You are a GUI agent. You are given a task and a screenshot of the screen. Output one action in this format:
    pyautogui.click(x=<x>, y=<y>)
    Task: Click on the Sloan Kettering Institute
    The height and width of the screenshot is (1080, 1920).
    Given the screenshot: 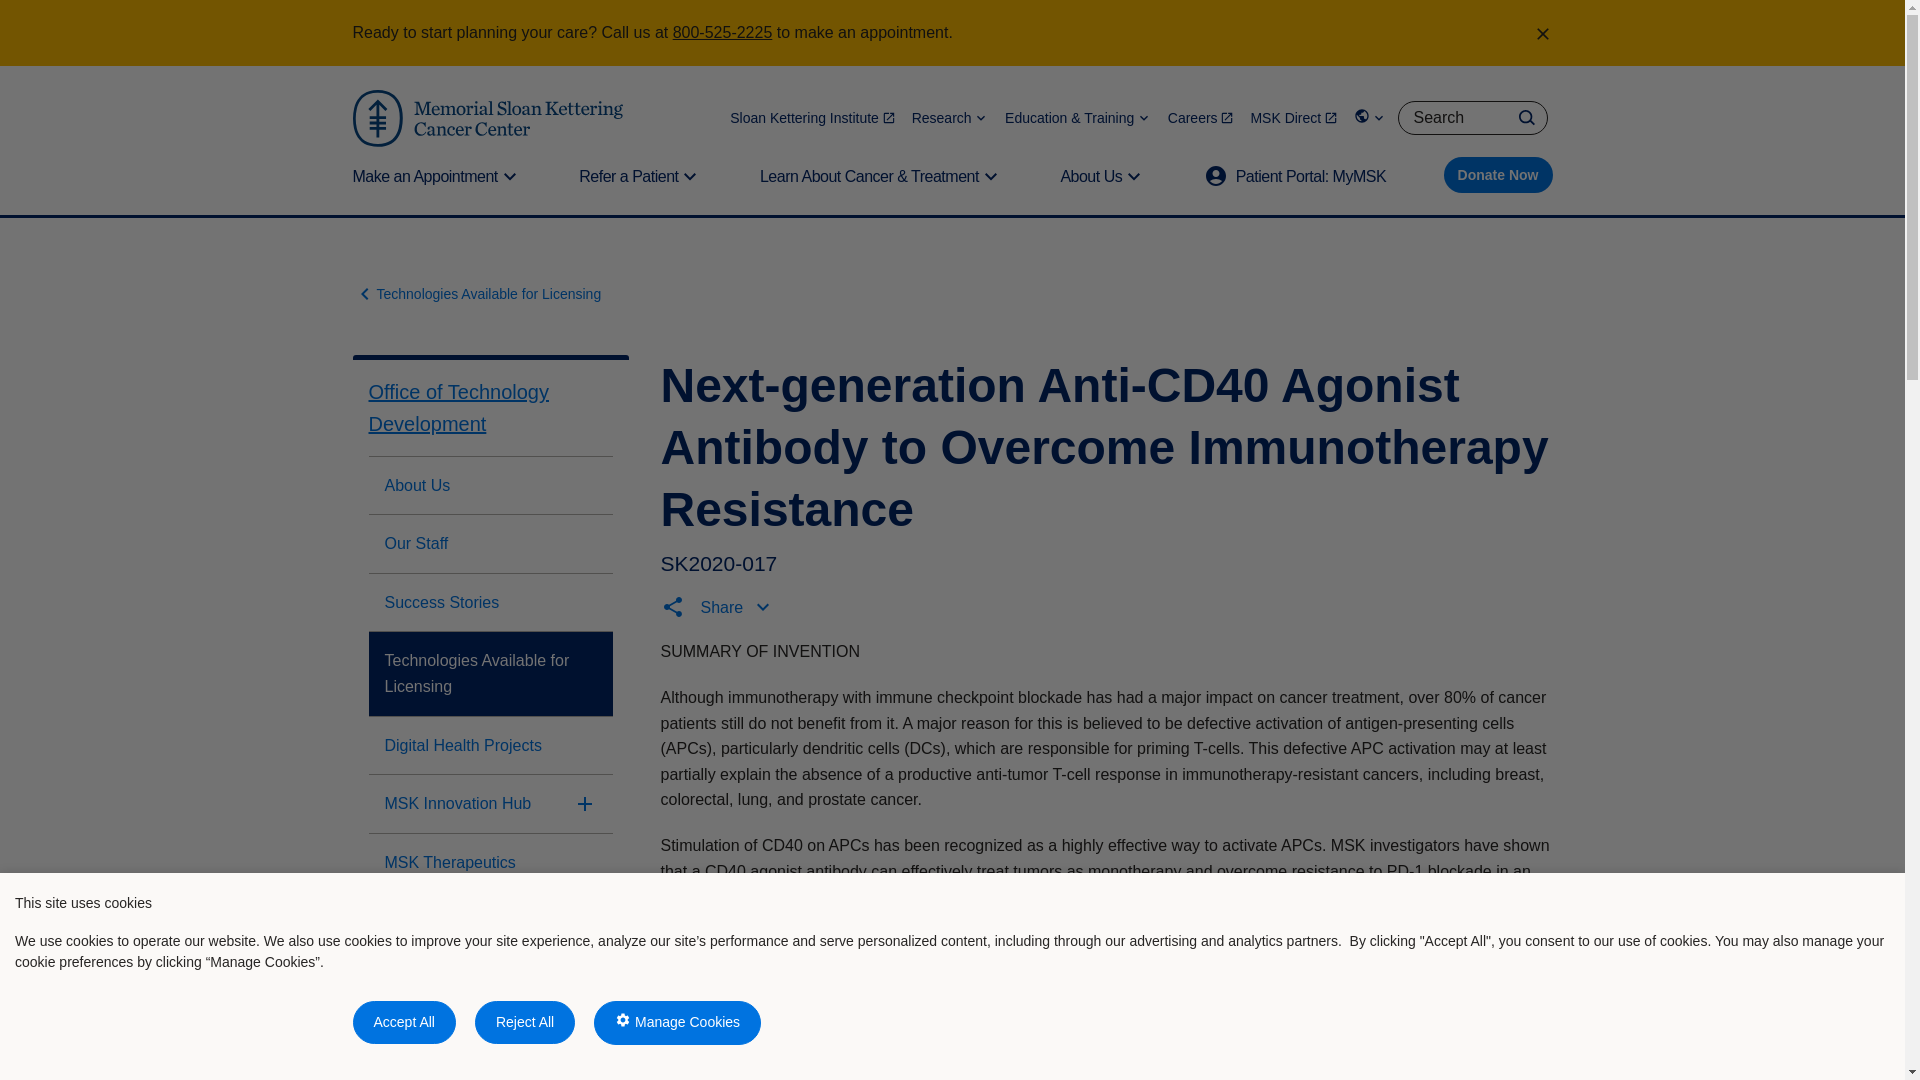 What is the action you would take?
    pyautogui.click(x=812, y=118)
    